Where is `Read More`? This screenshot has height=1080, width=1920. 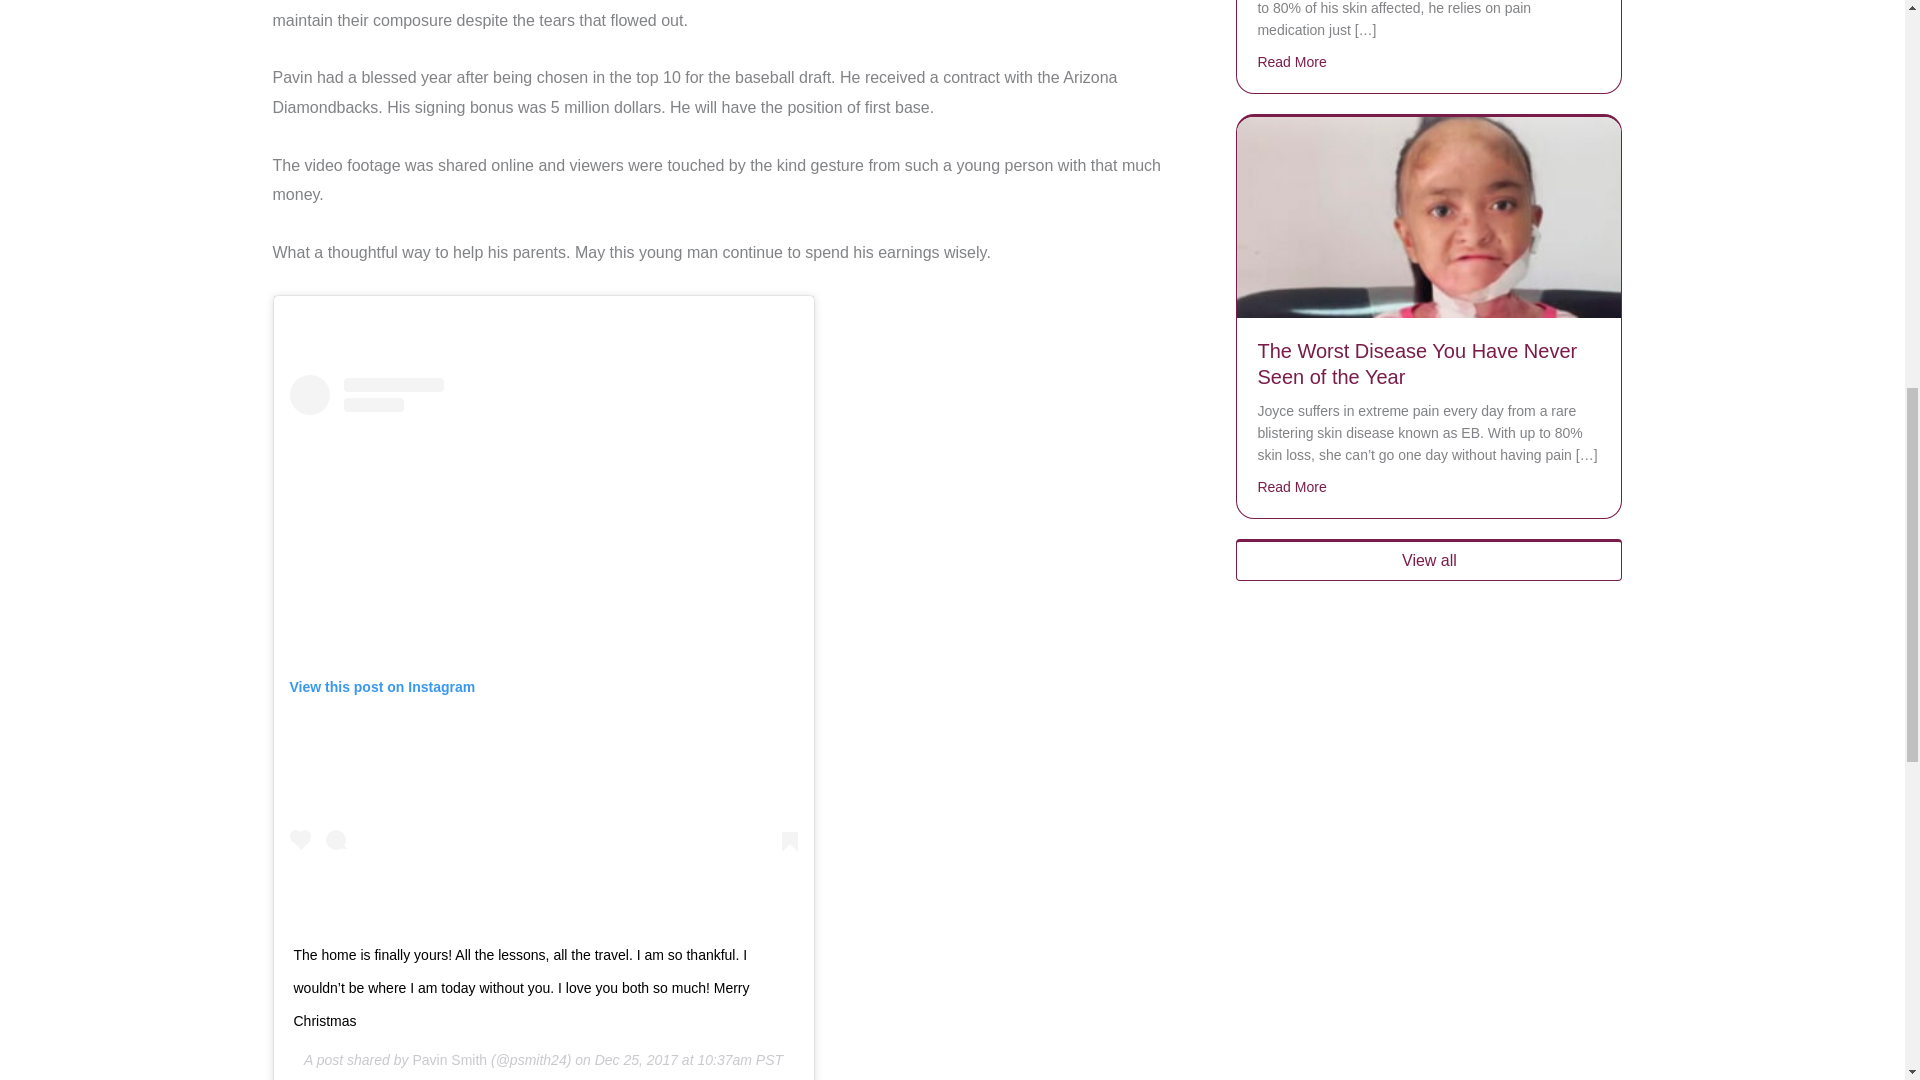 Read More is located at coordinates (1292, 486).